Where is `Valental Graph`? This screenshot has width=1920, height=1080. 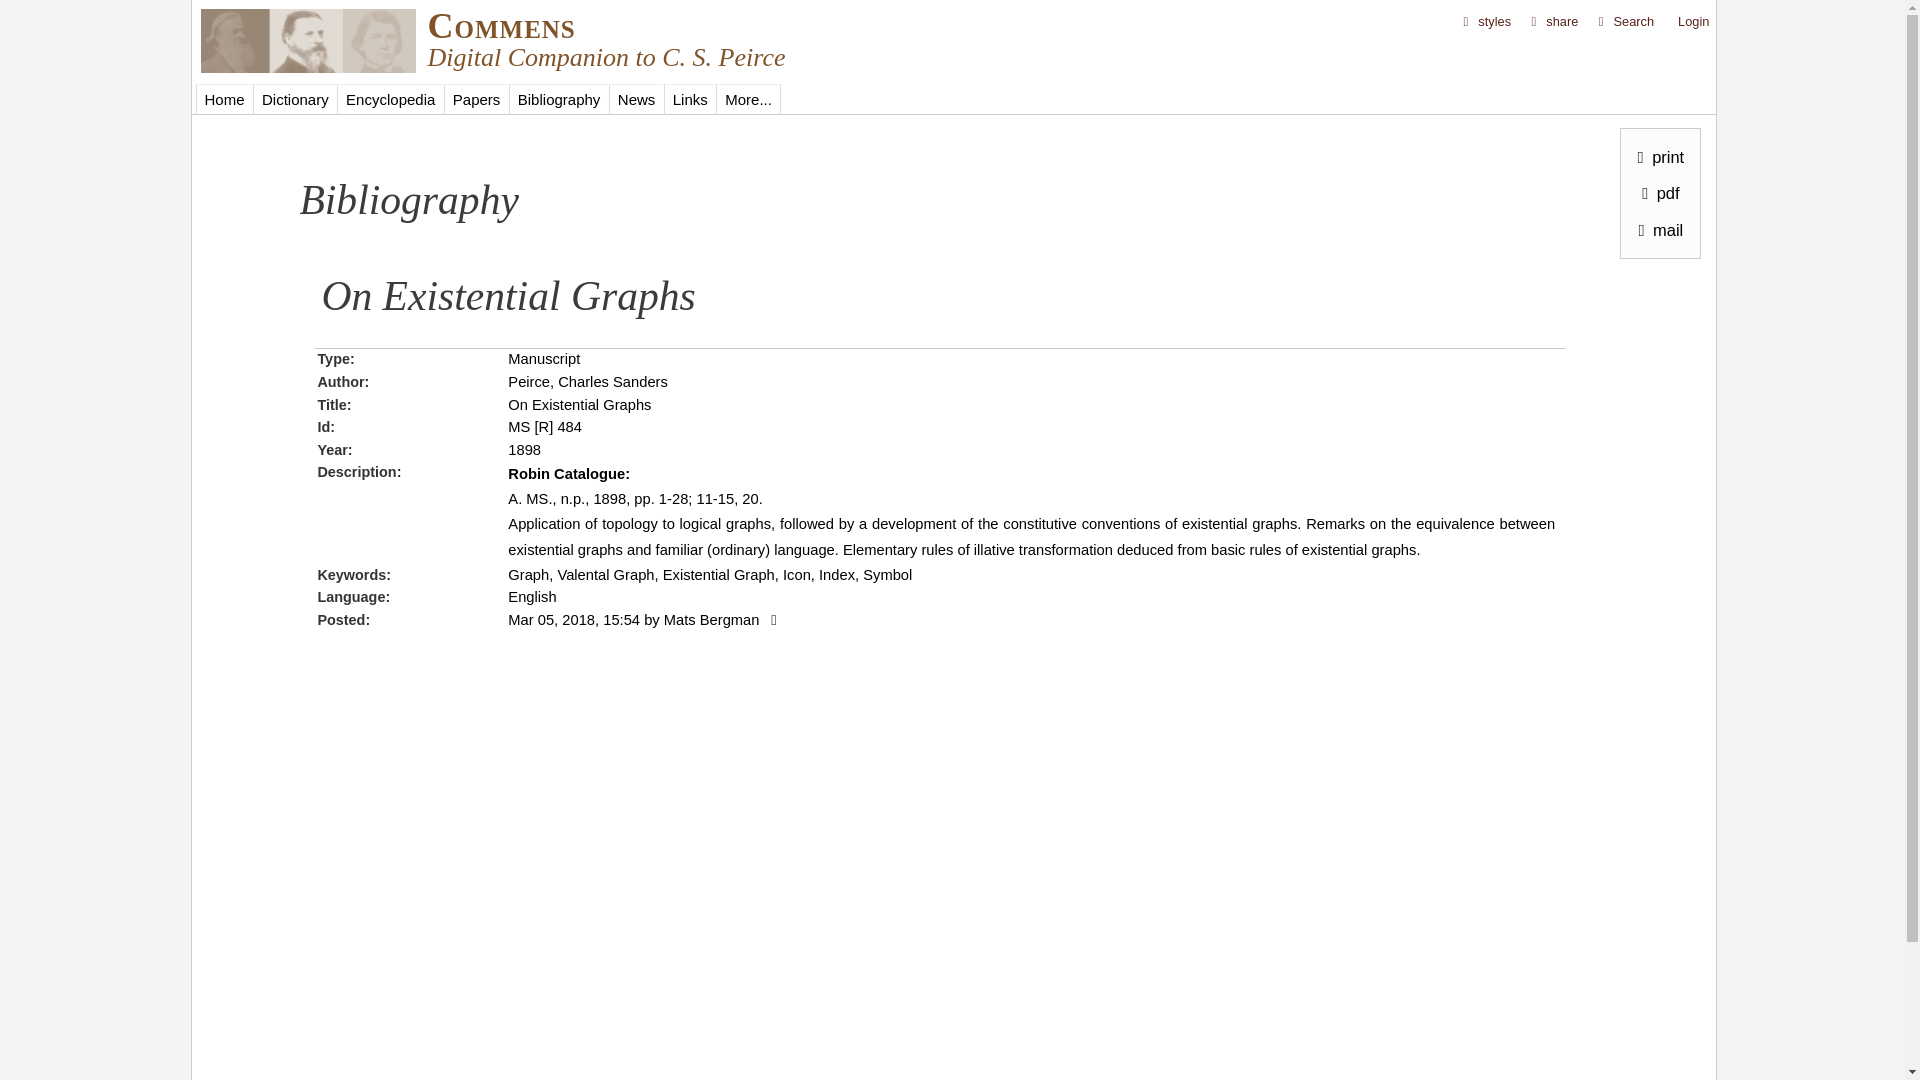
Valental Graph is located at coordinates (605, 575).